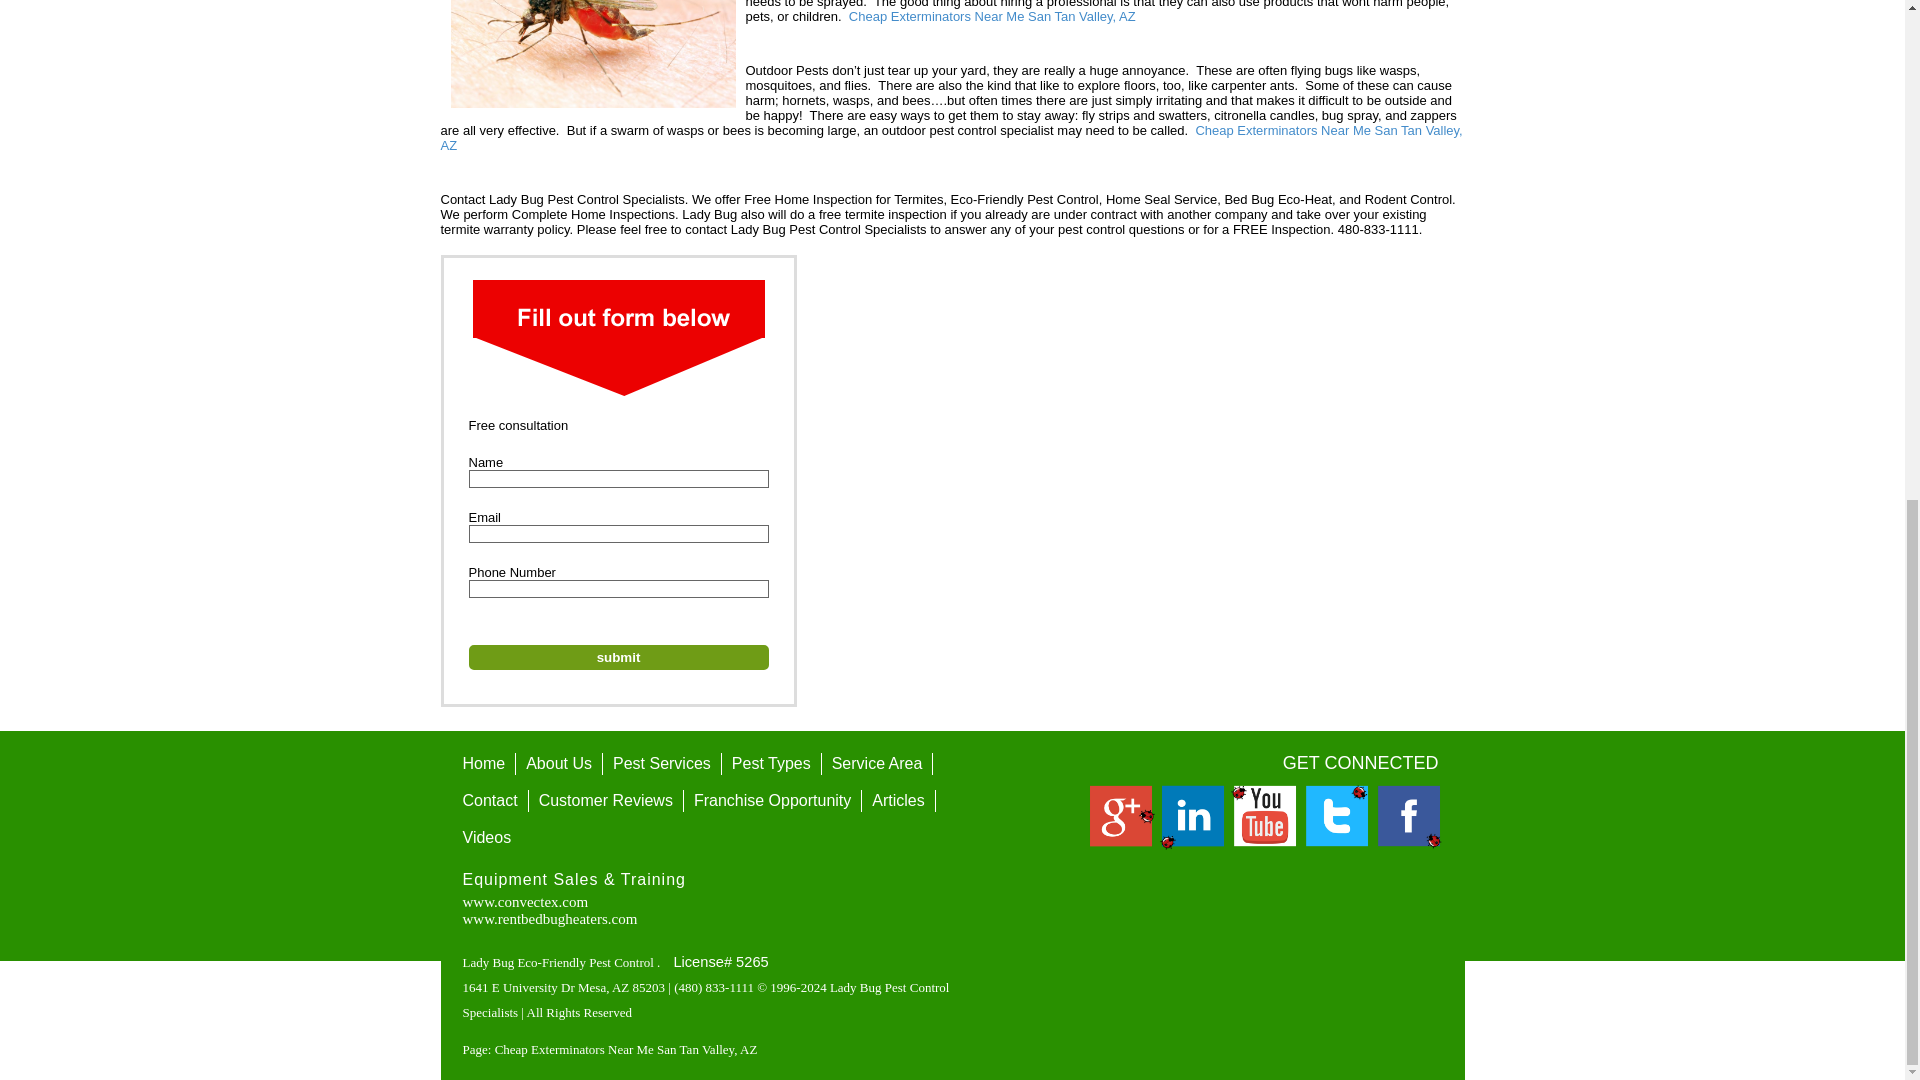 Image resolution: width=1920 pixels, height=1080 pixels. What do you see at coordinates (618, 656) in the screenshot?
I see `submit` at bounding box center [618, 656].